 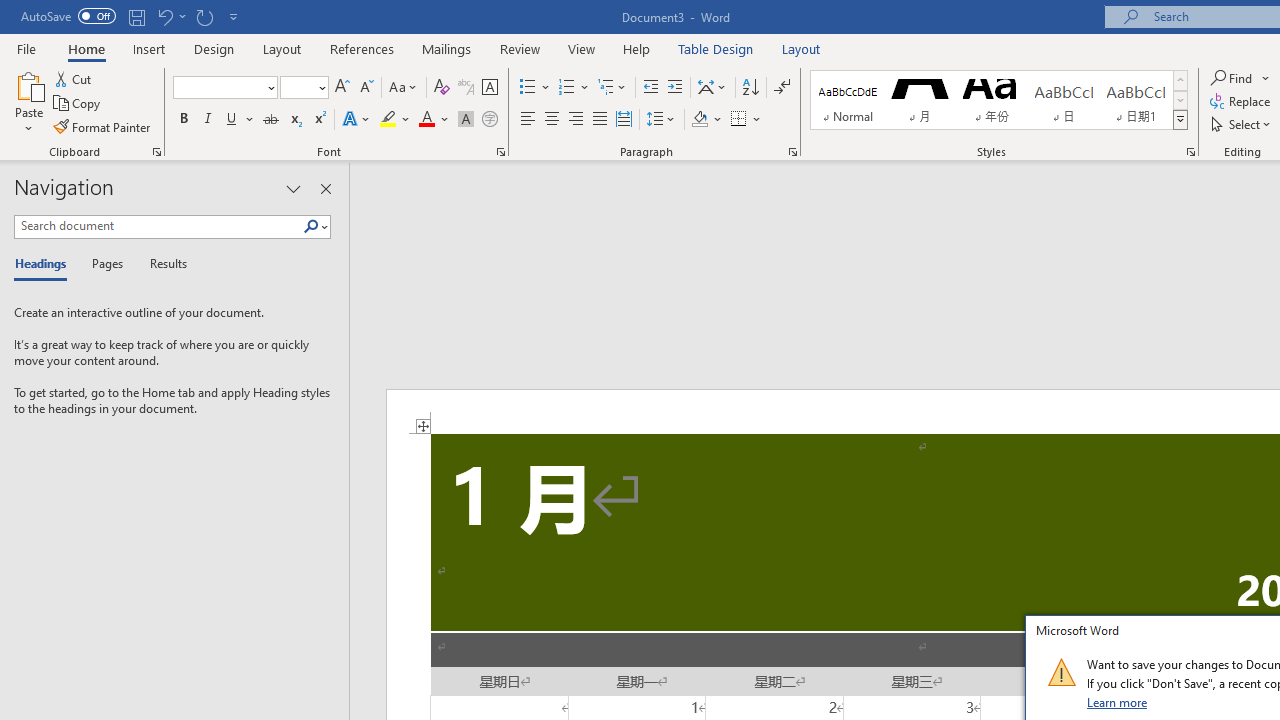 What do you see at coordinates (489, 120) in the screenshot?
I see `Enclose Characters...` at bounding box center [489, 120].